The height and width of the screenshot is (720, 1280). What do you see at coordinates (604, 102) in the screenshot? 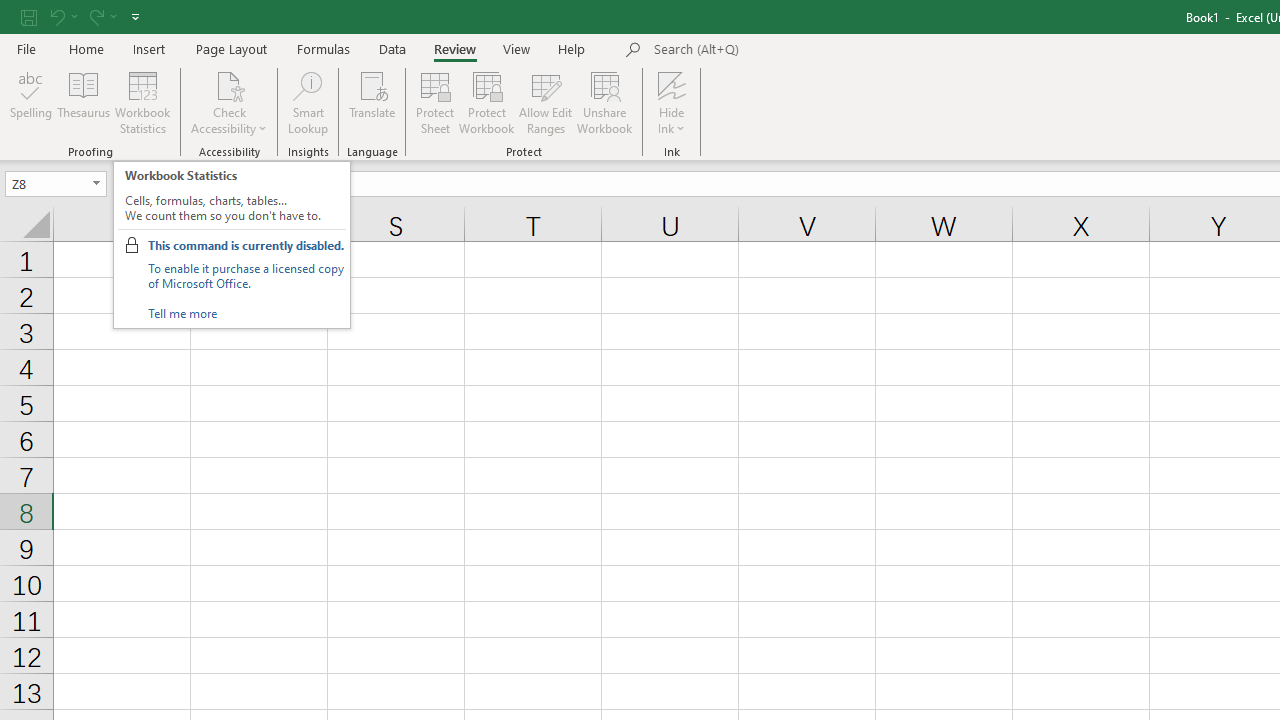
I see `Unshare Workbook` at bounding box center [604, 102].